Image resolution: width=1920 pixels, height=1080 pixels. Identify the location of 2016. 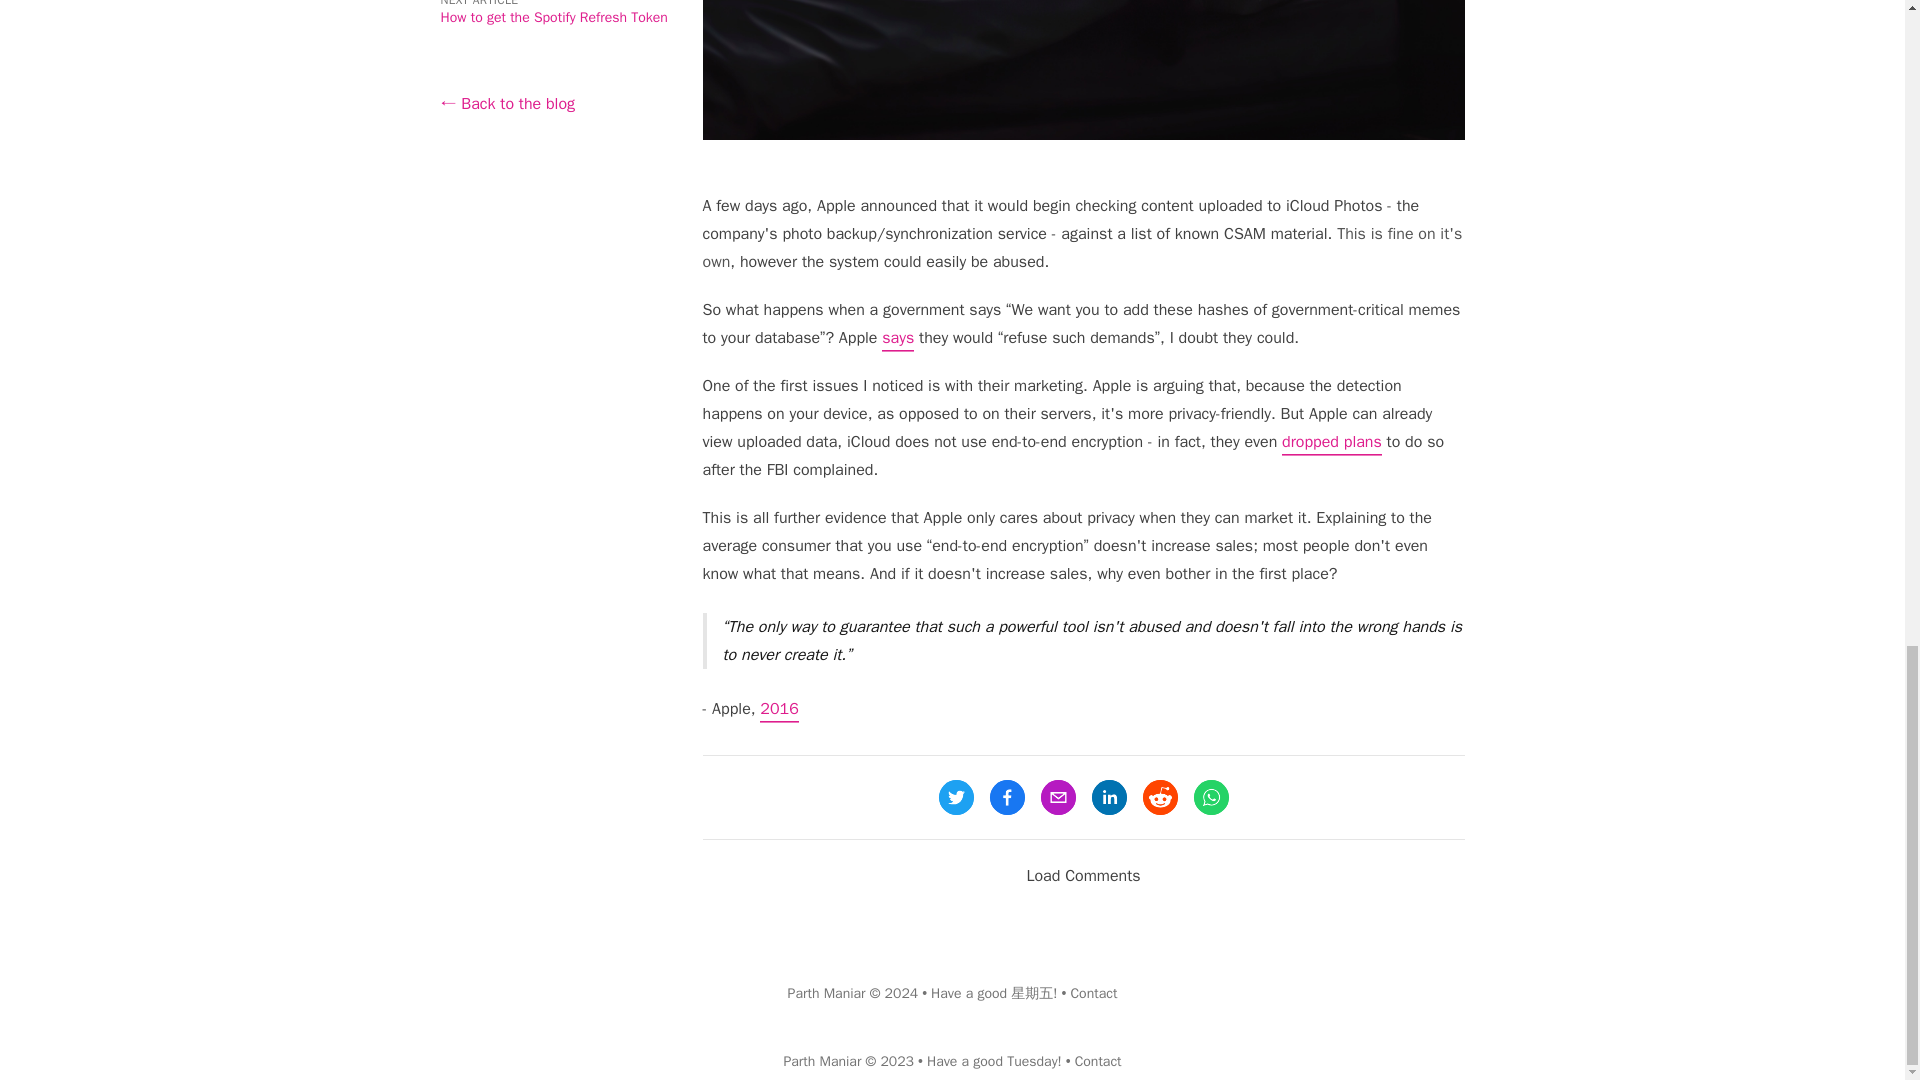
(779, 710).